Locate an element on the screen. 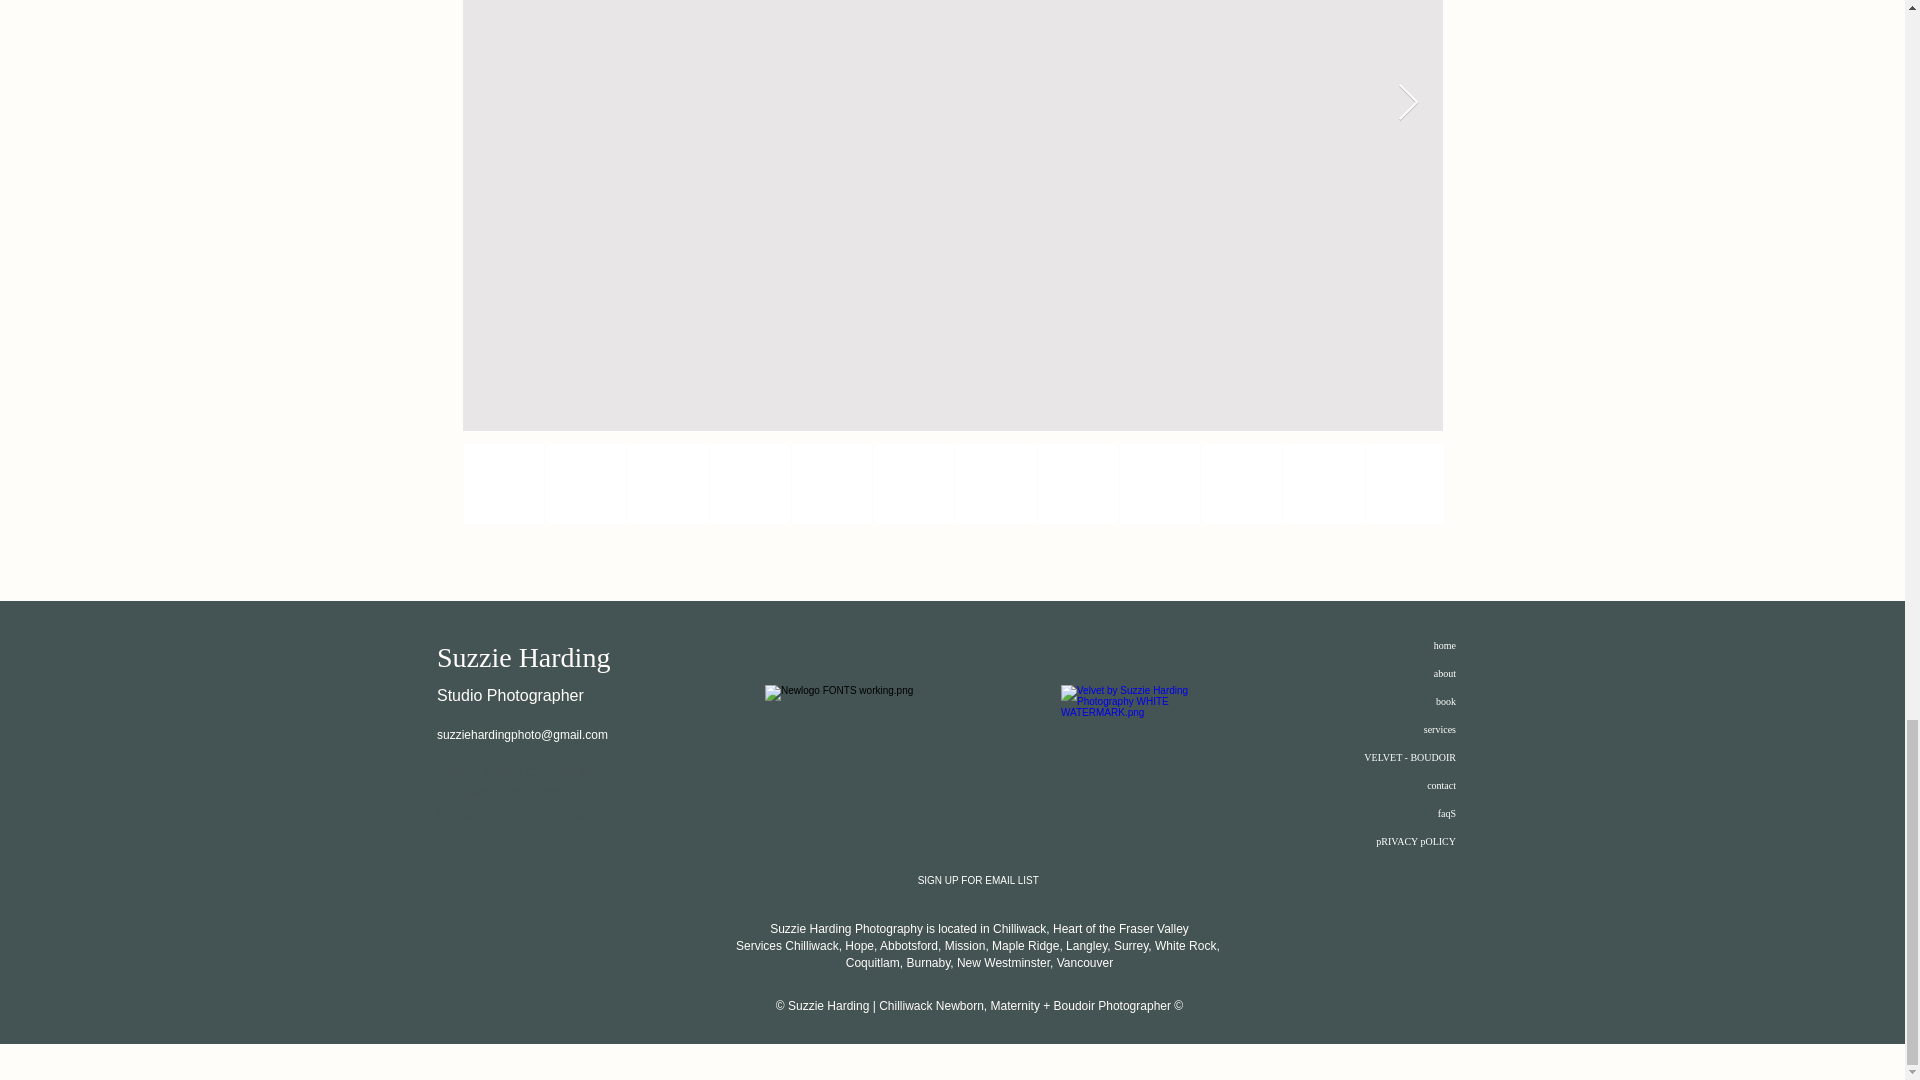  pRIVACY pOLICY is located at coordinates (1416, 840).